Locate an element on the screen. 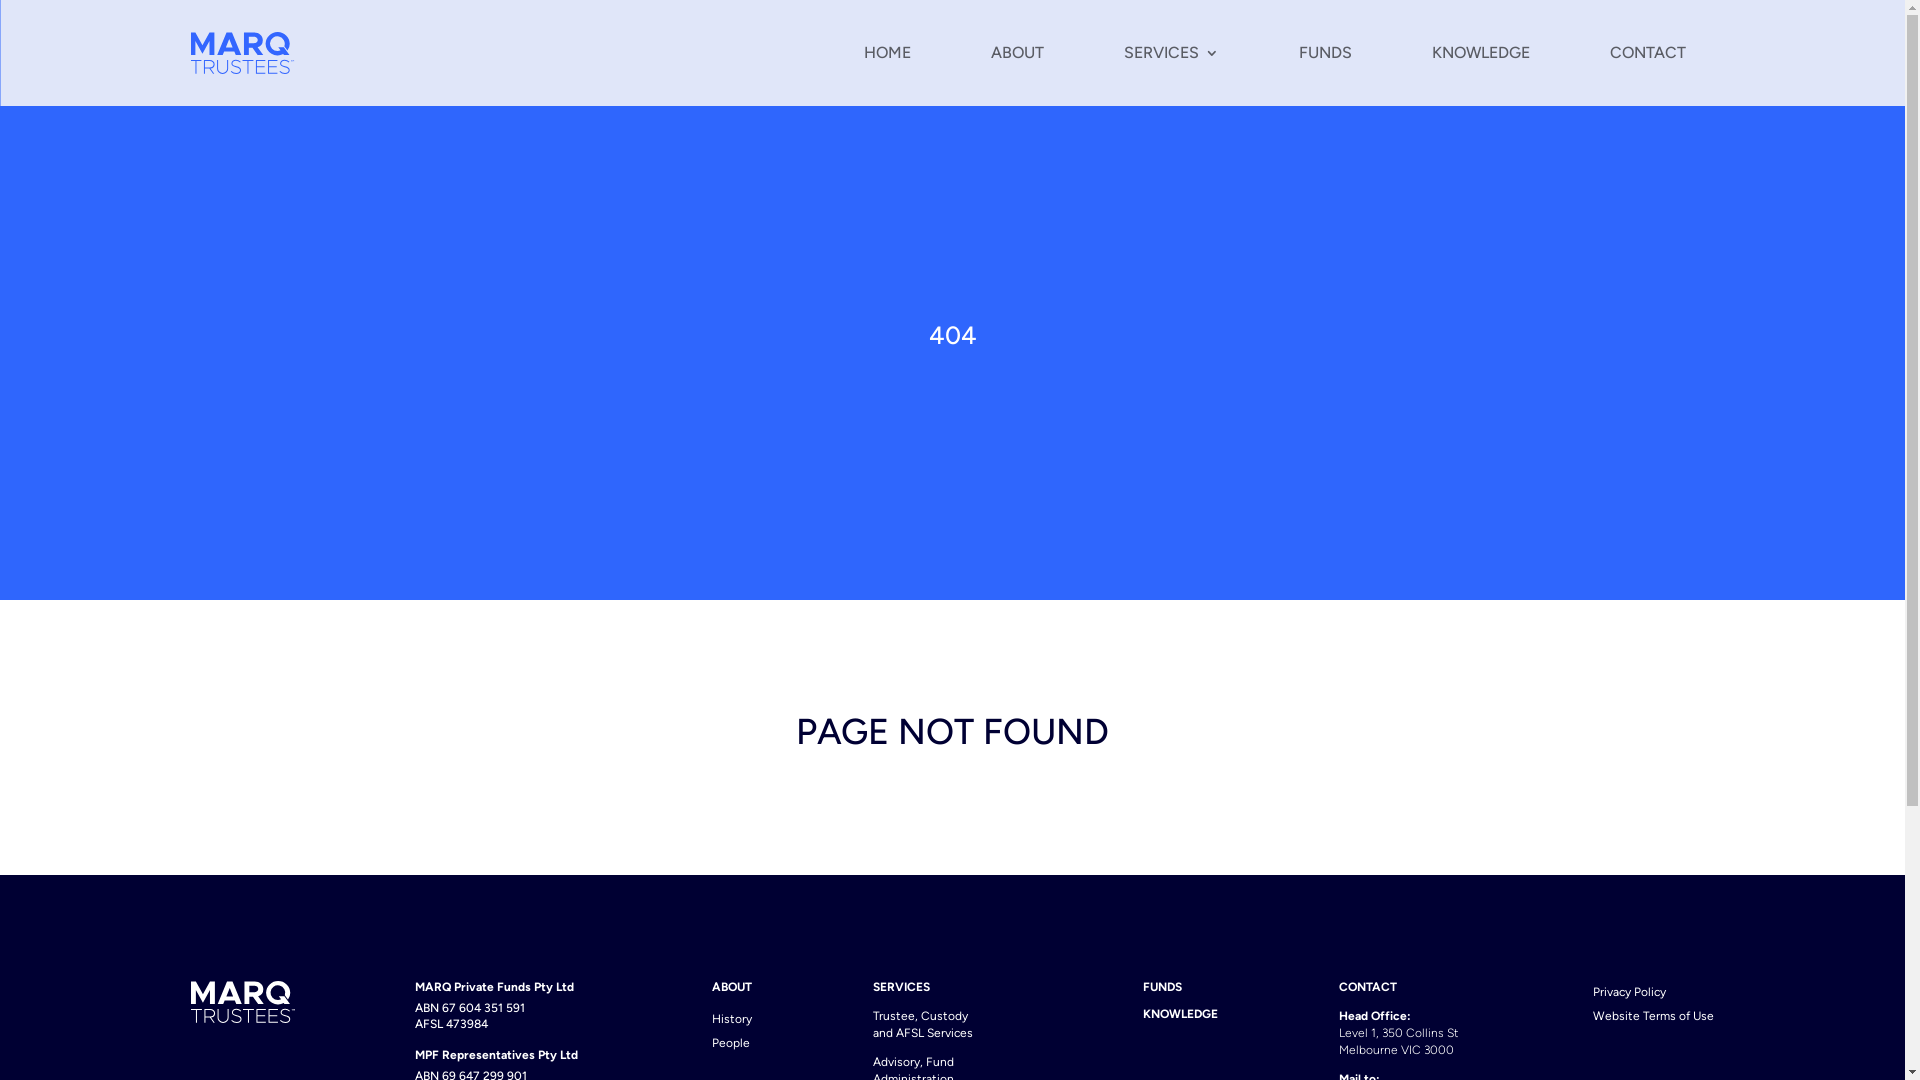 Image resolution: width=1920 pixels, height=1080 pixels. History is located at coordinates (732, 1020).